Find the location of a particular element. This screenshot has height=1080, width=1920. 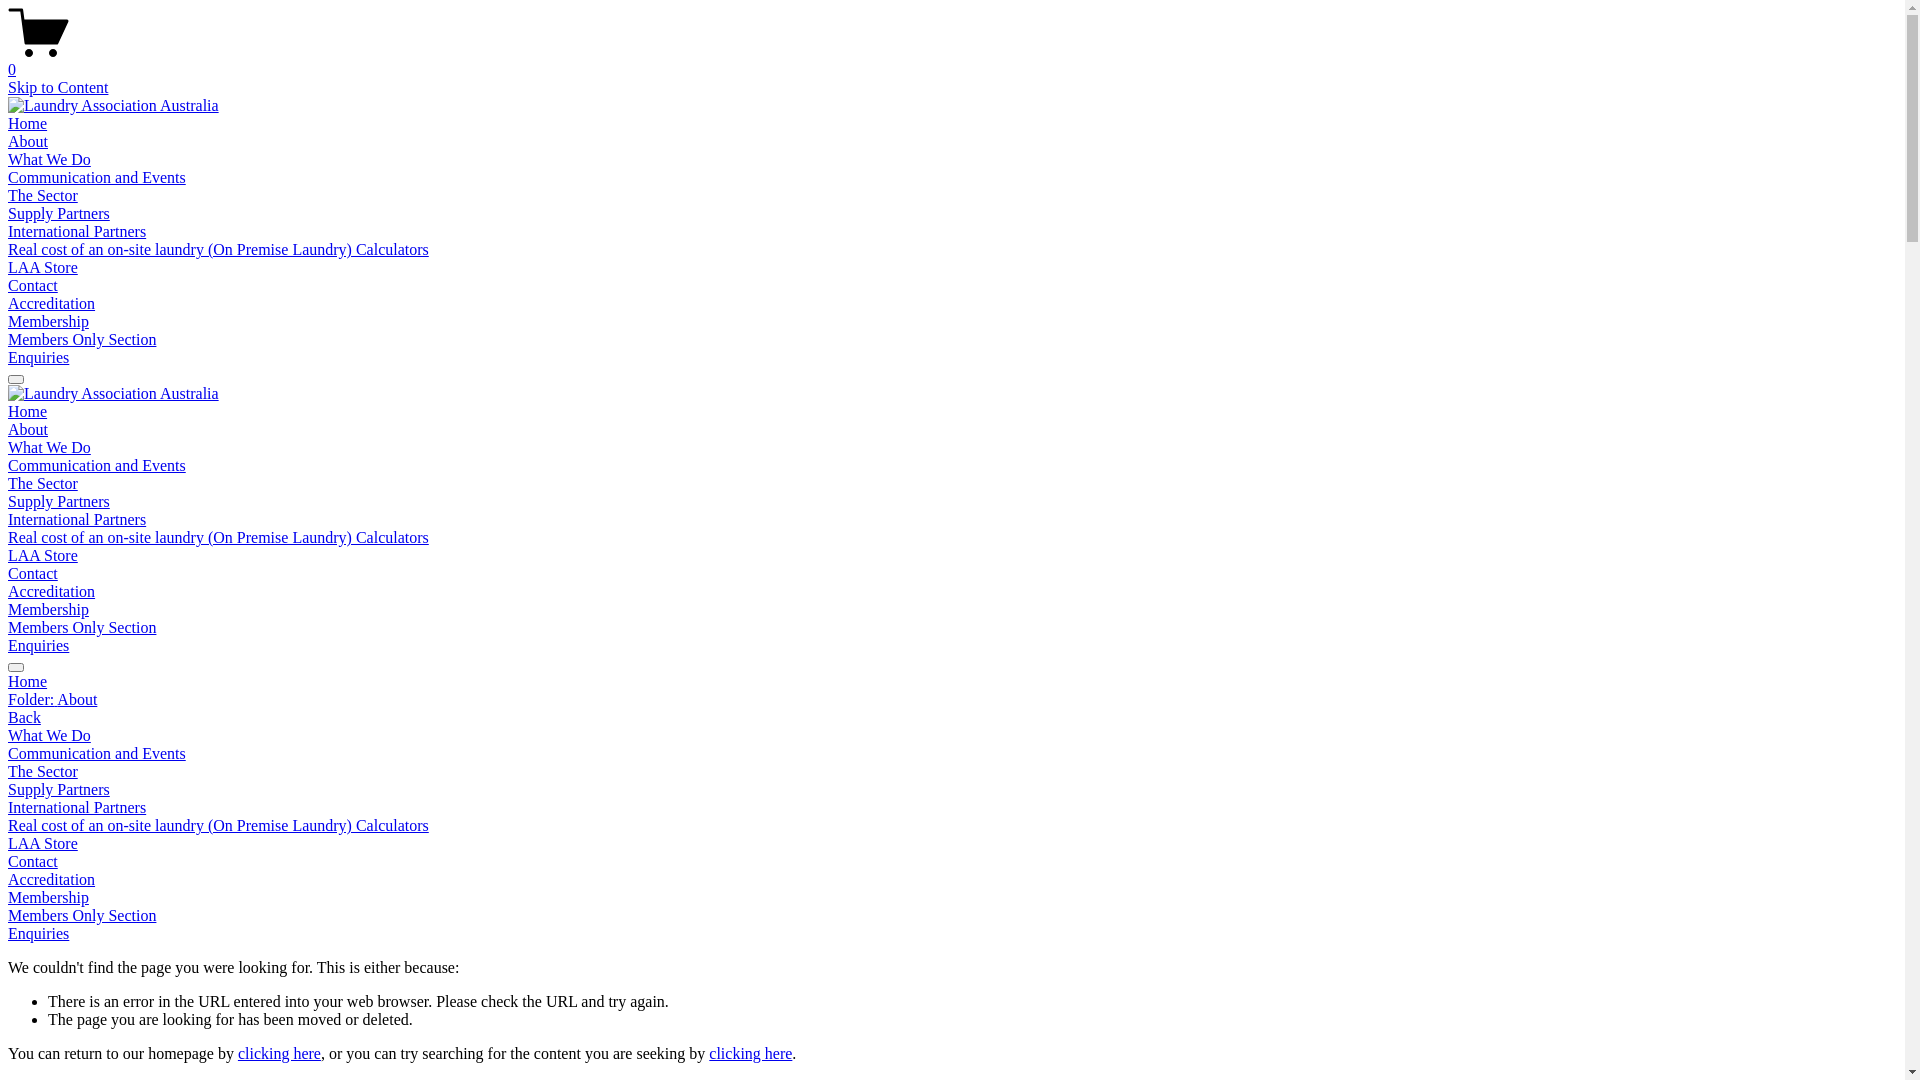

LAA Store is located at coordinates (43, 556).